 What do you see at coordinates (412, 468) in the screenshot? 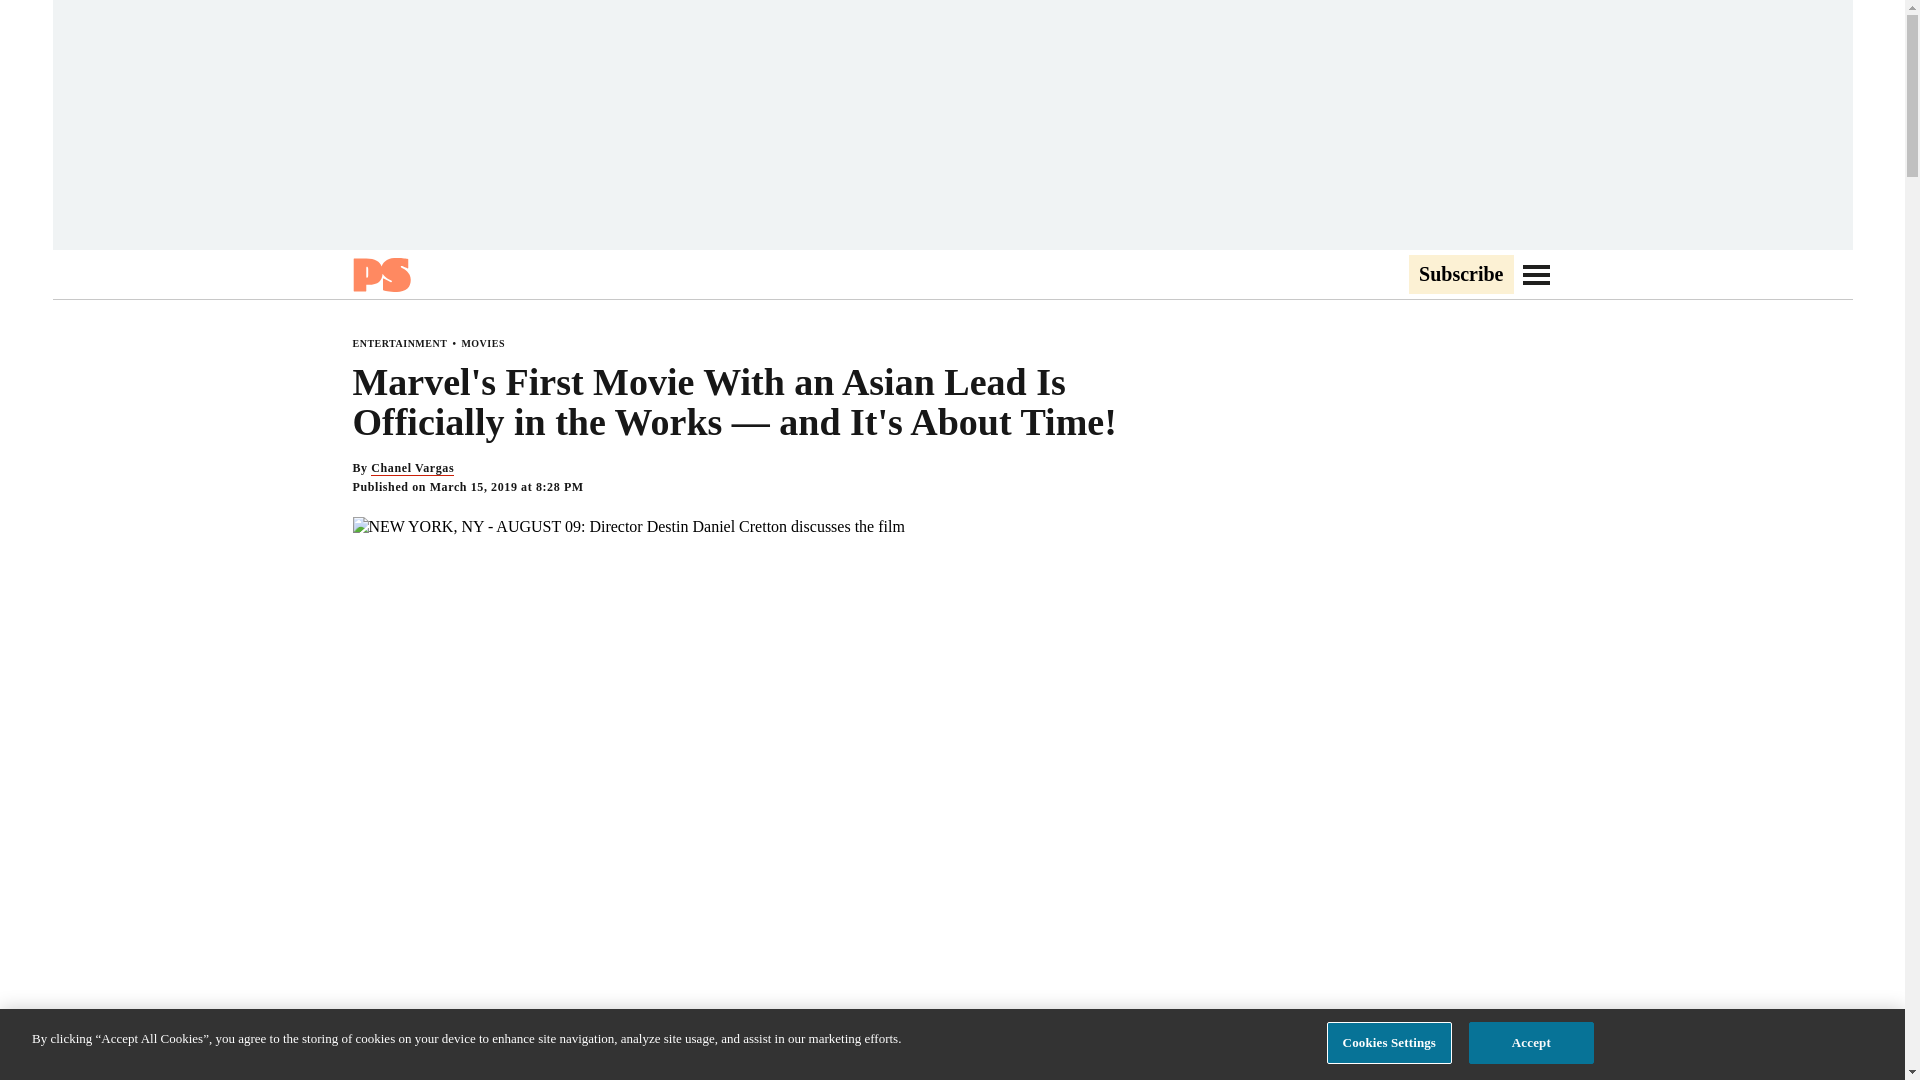
I see `Chanel Vargas` at bounding box center [412, 468].